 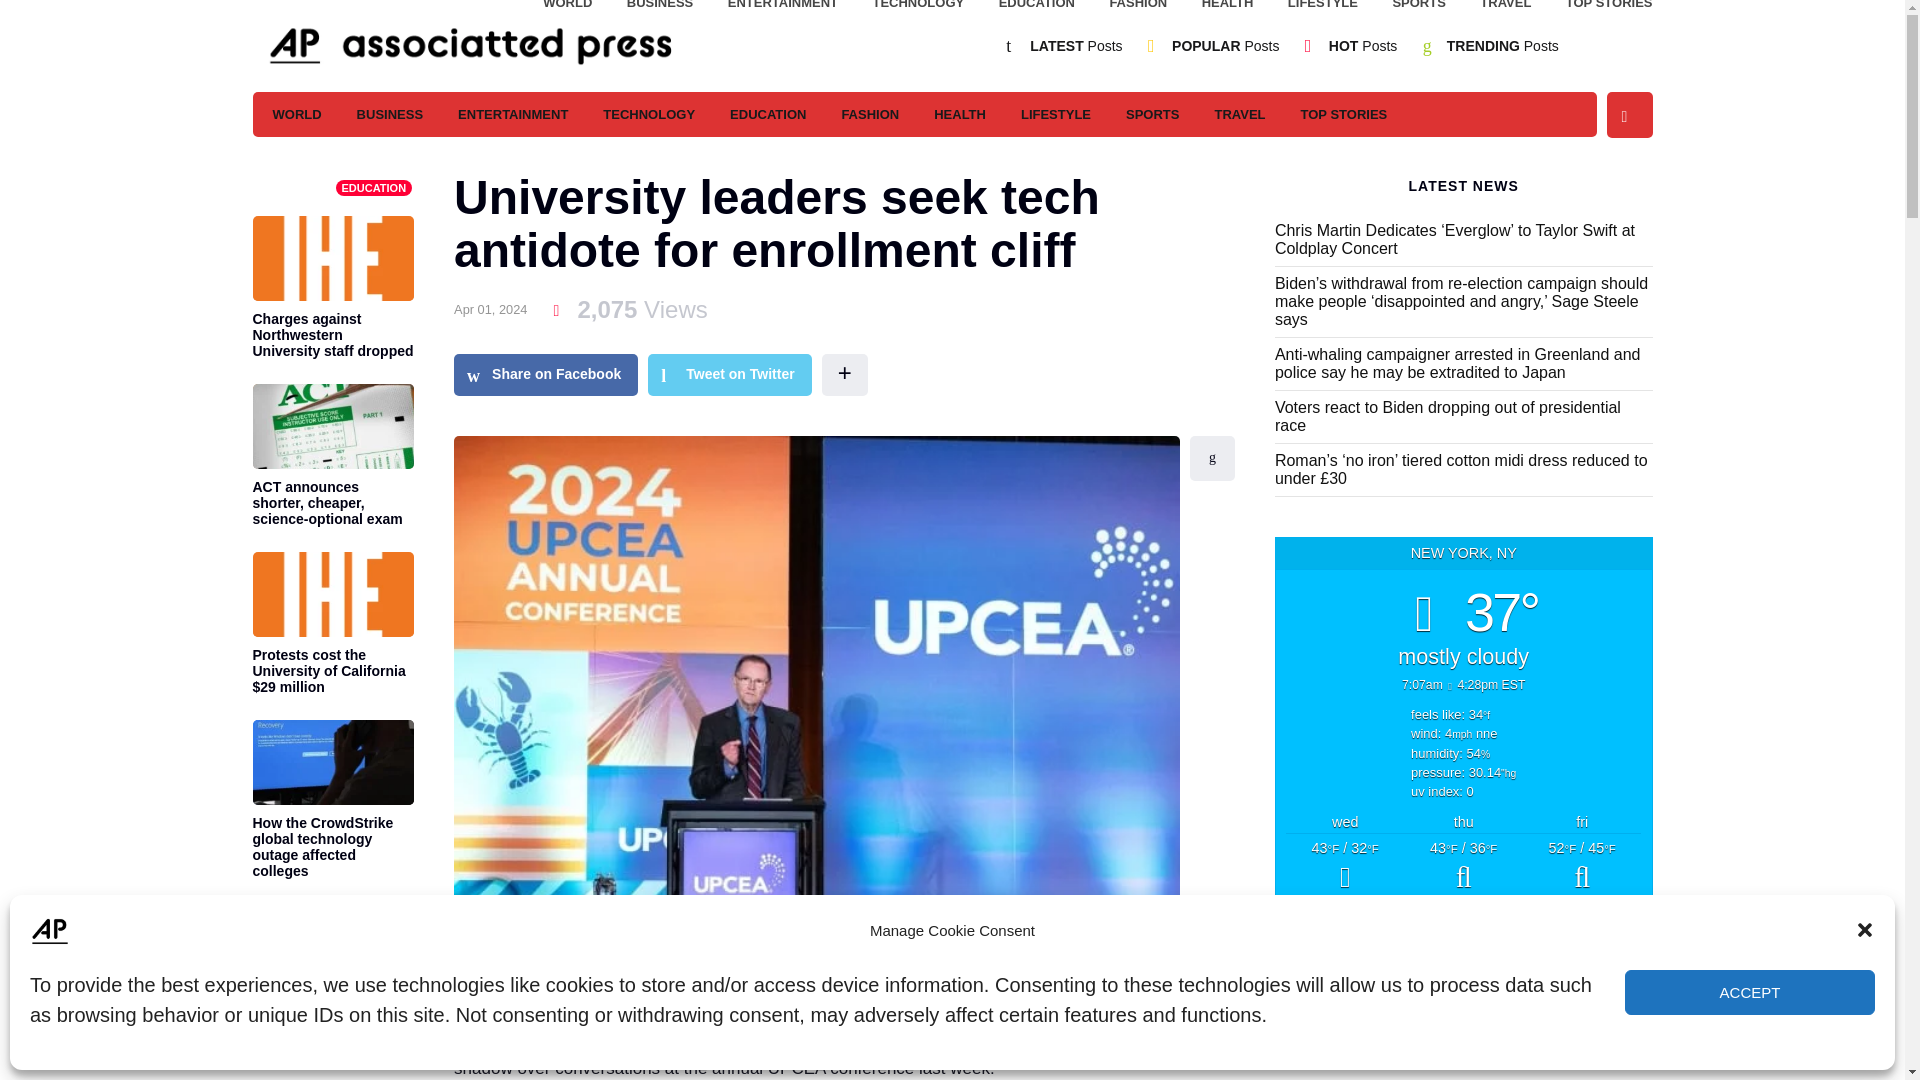 I want to click on WORLD, so click(x=296, y=114).